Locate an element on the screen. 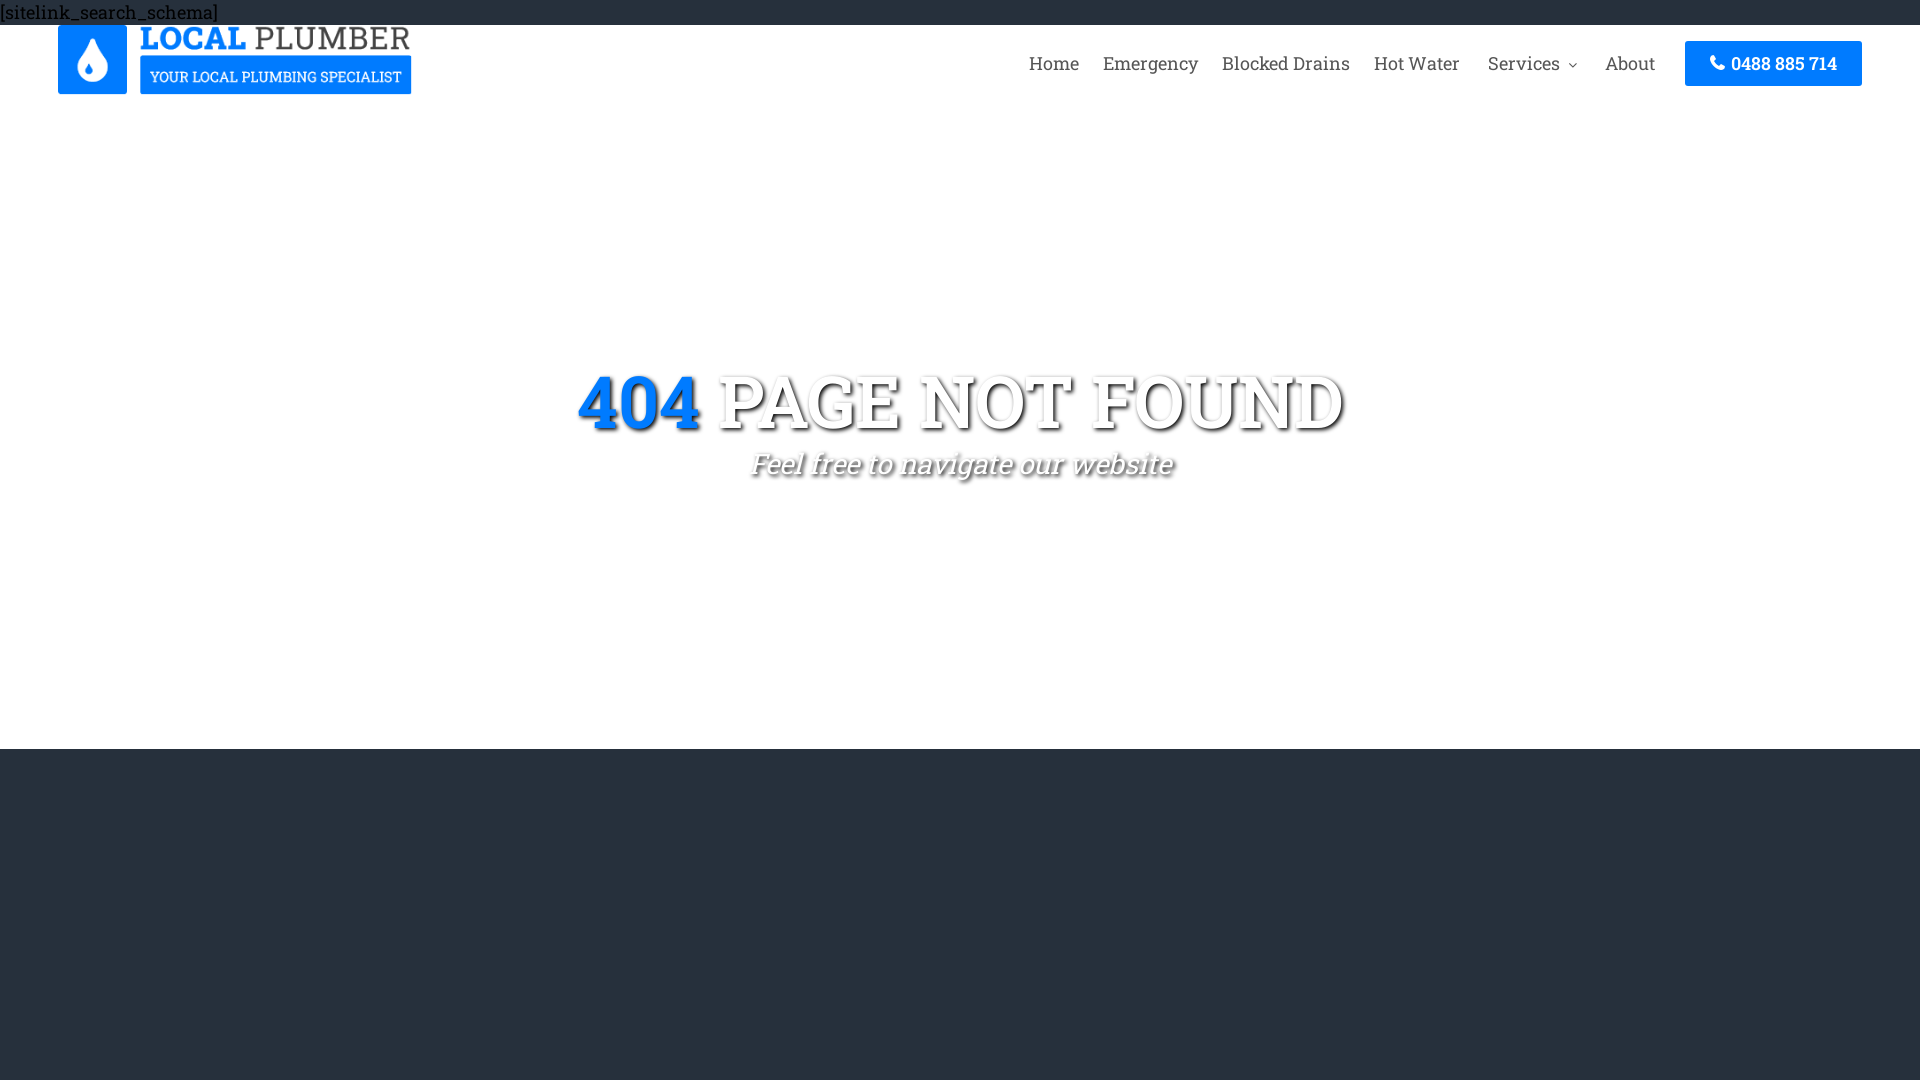 The height and width of the screenshot is (1080, 1920). Blocked Drains is located at coordinates (1286, 63).